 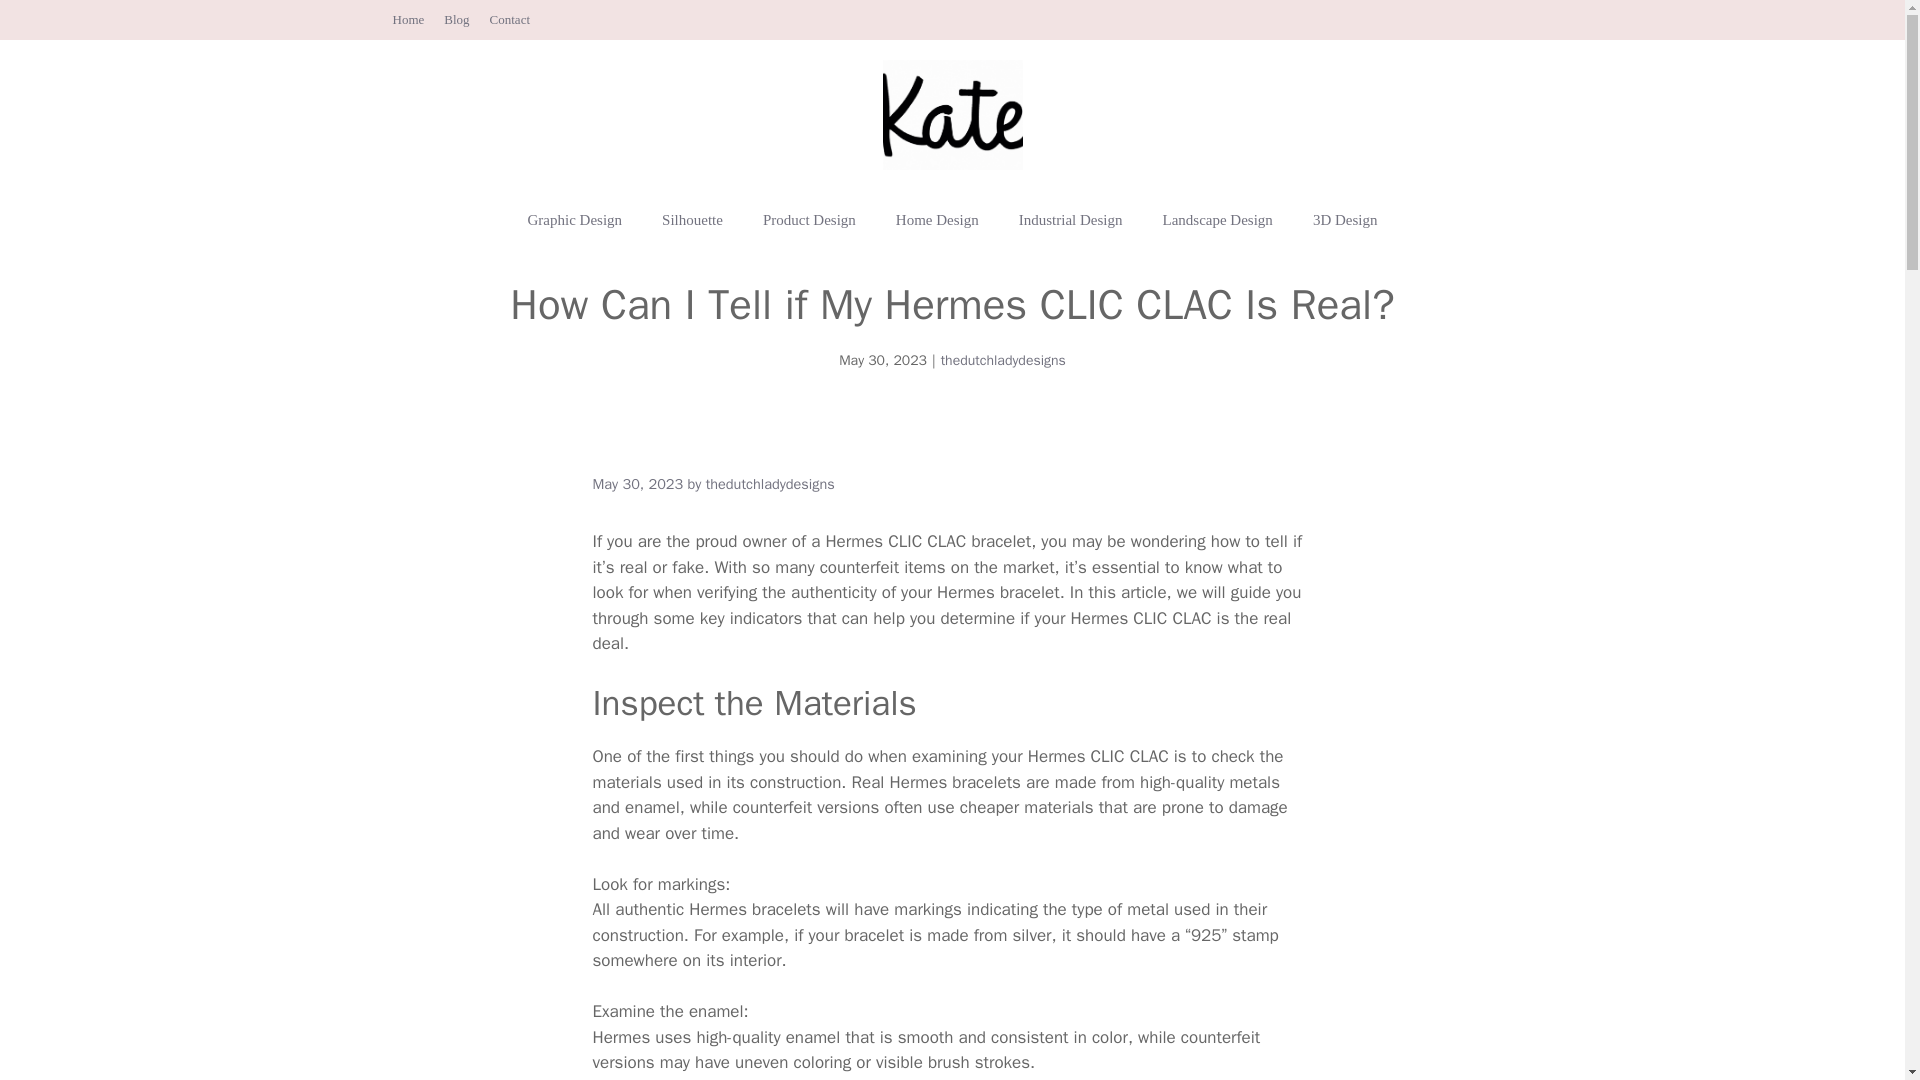 I want to click on Blog, so click(x=456, y=19).